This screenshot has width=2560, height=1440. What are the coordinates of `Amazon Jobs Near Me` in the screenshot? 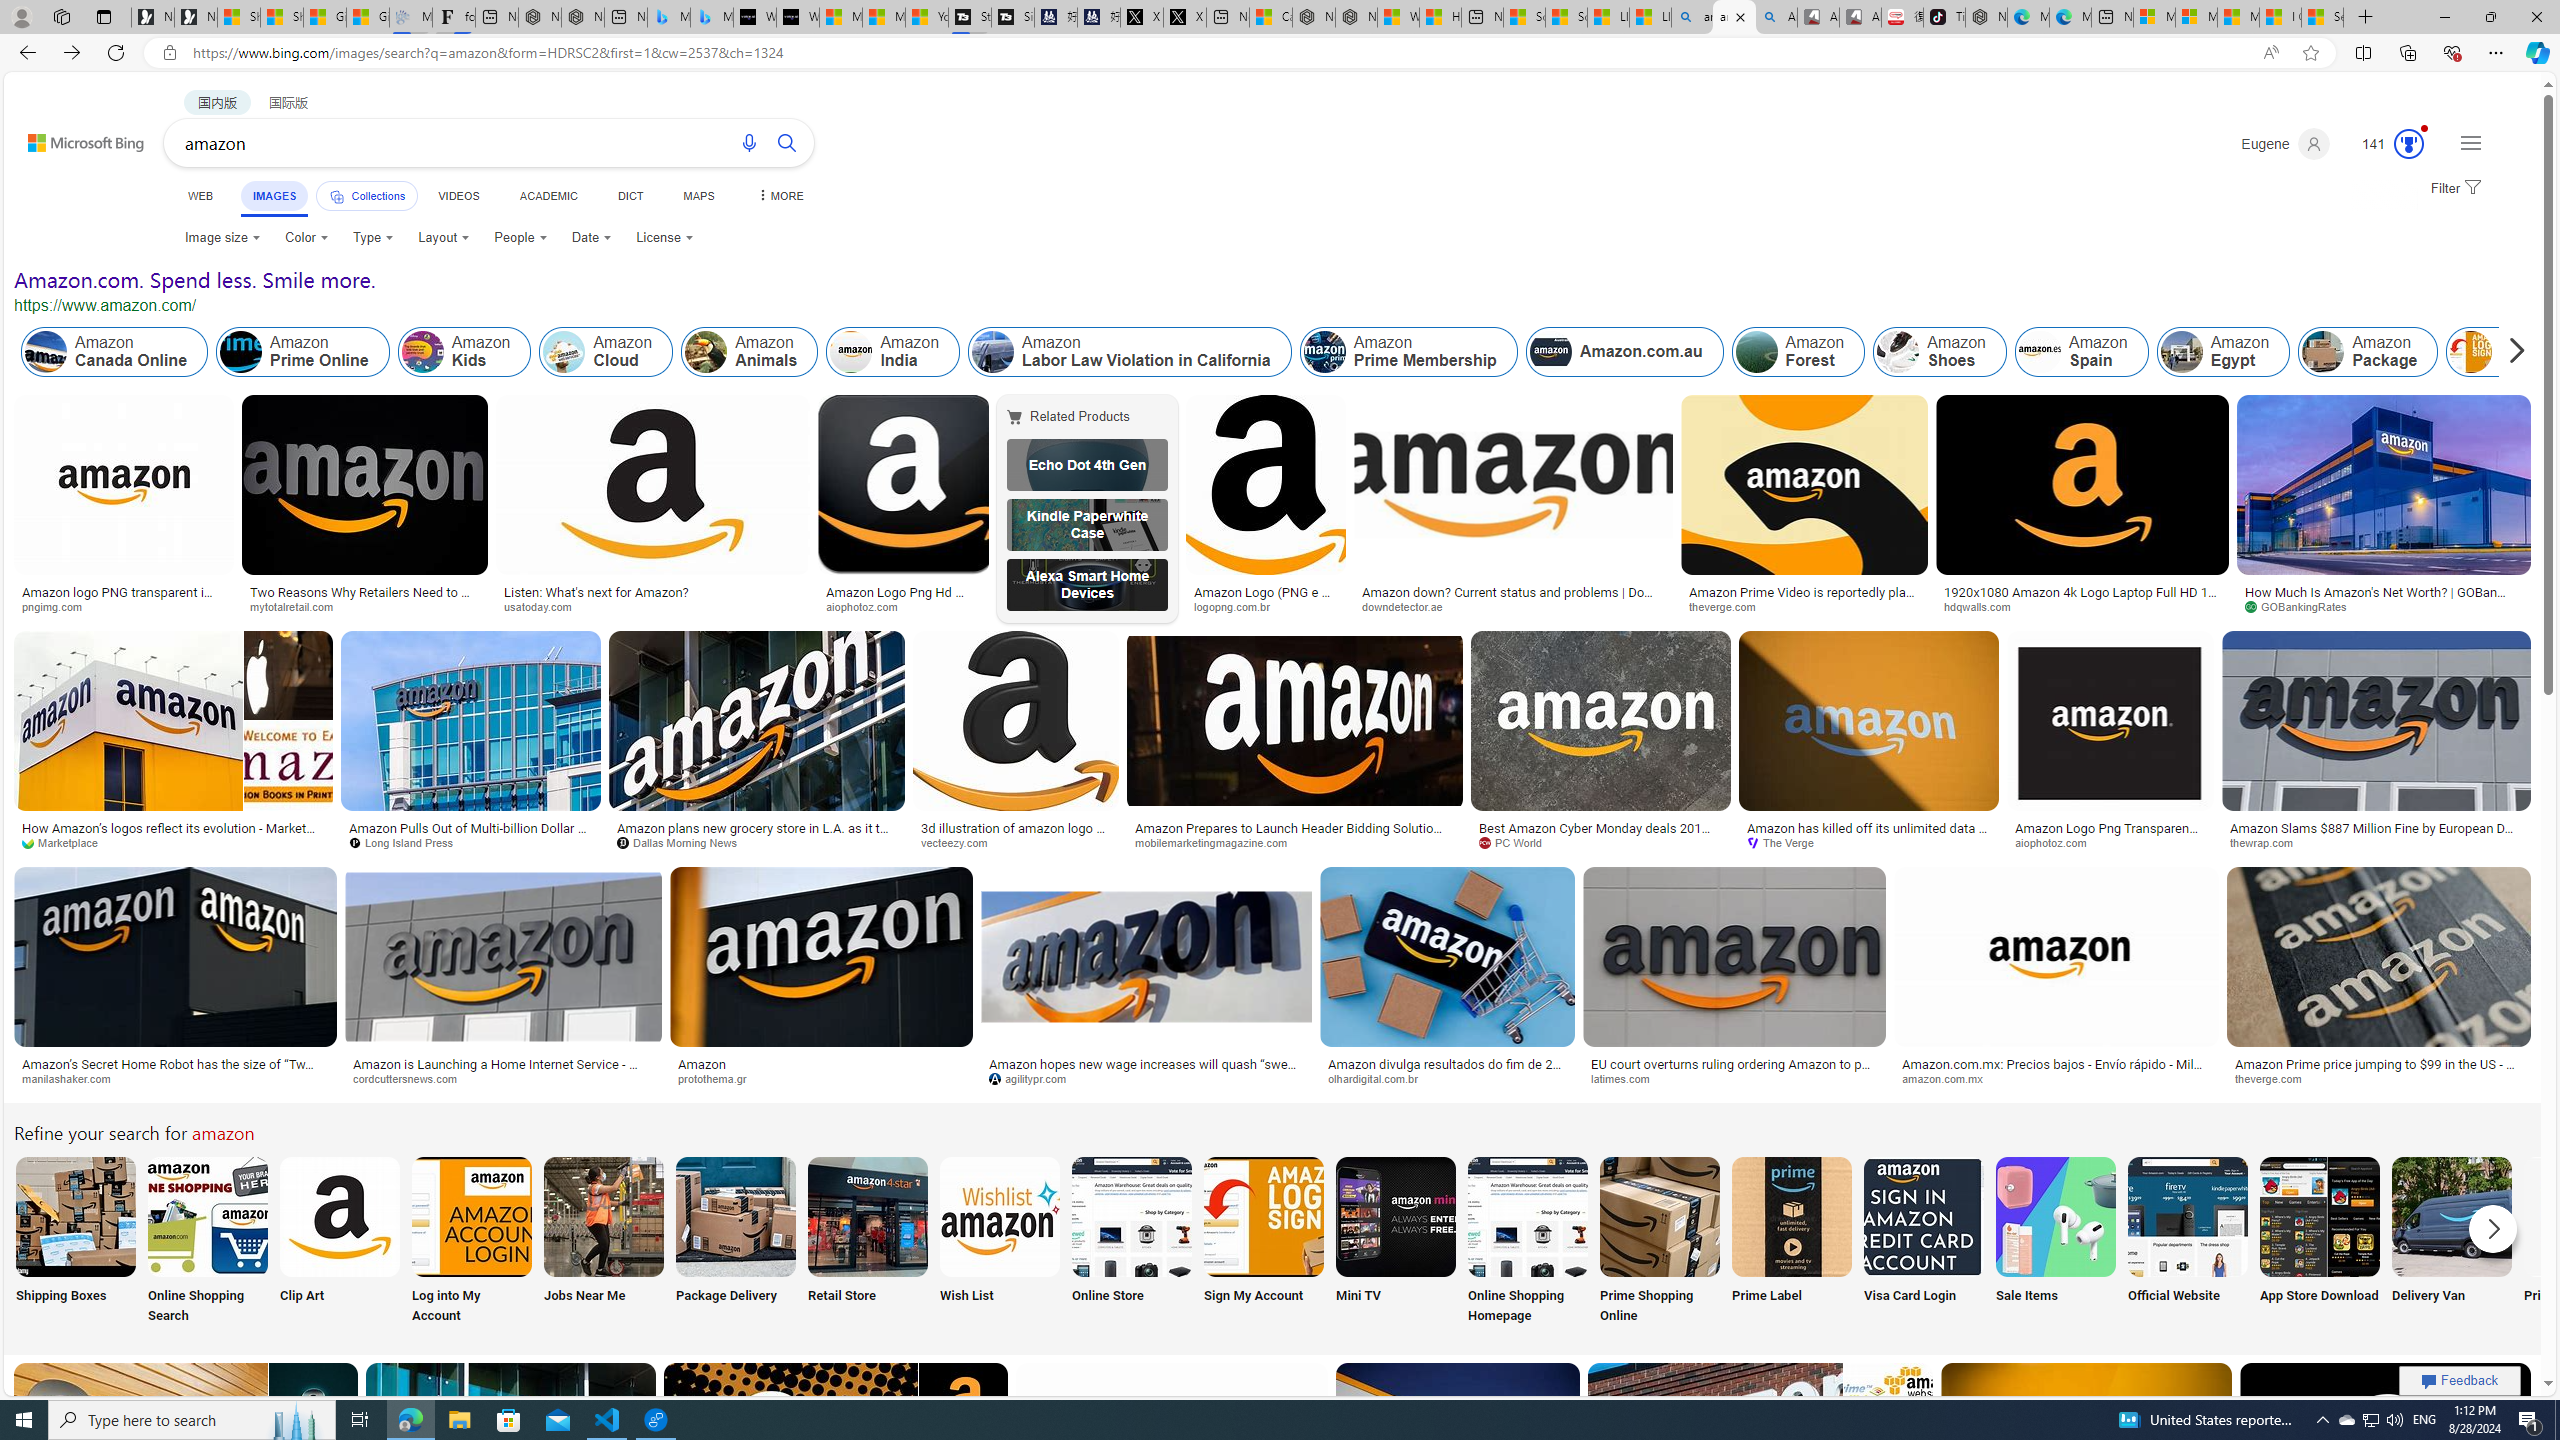 It's located at (602, 1216).